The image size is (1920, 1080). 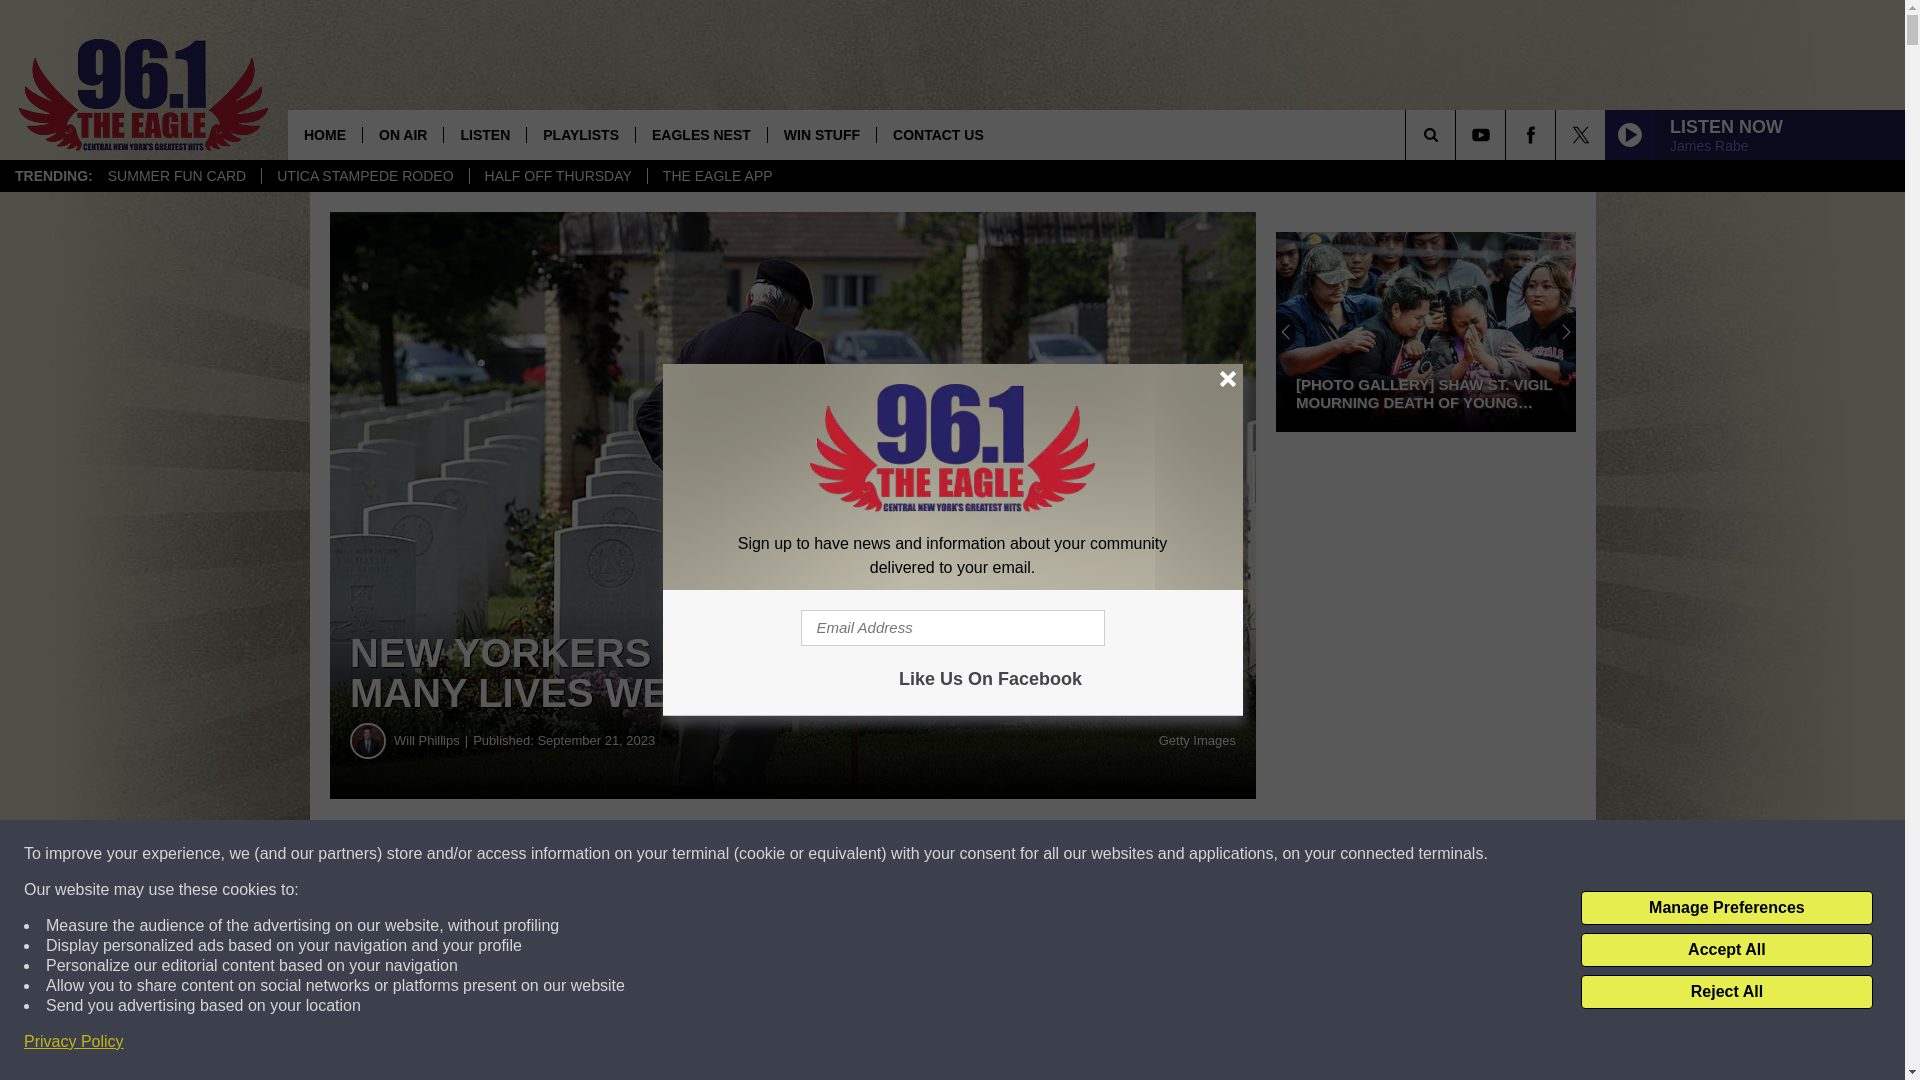 I want to click on SEARCH, so click(x=1458, y=134).